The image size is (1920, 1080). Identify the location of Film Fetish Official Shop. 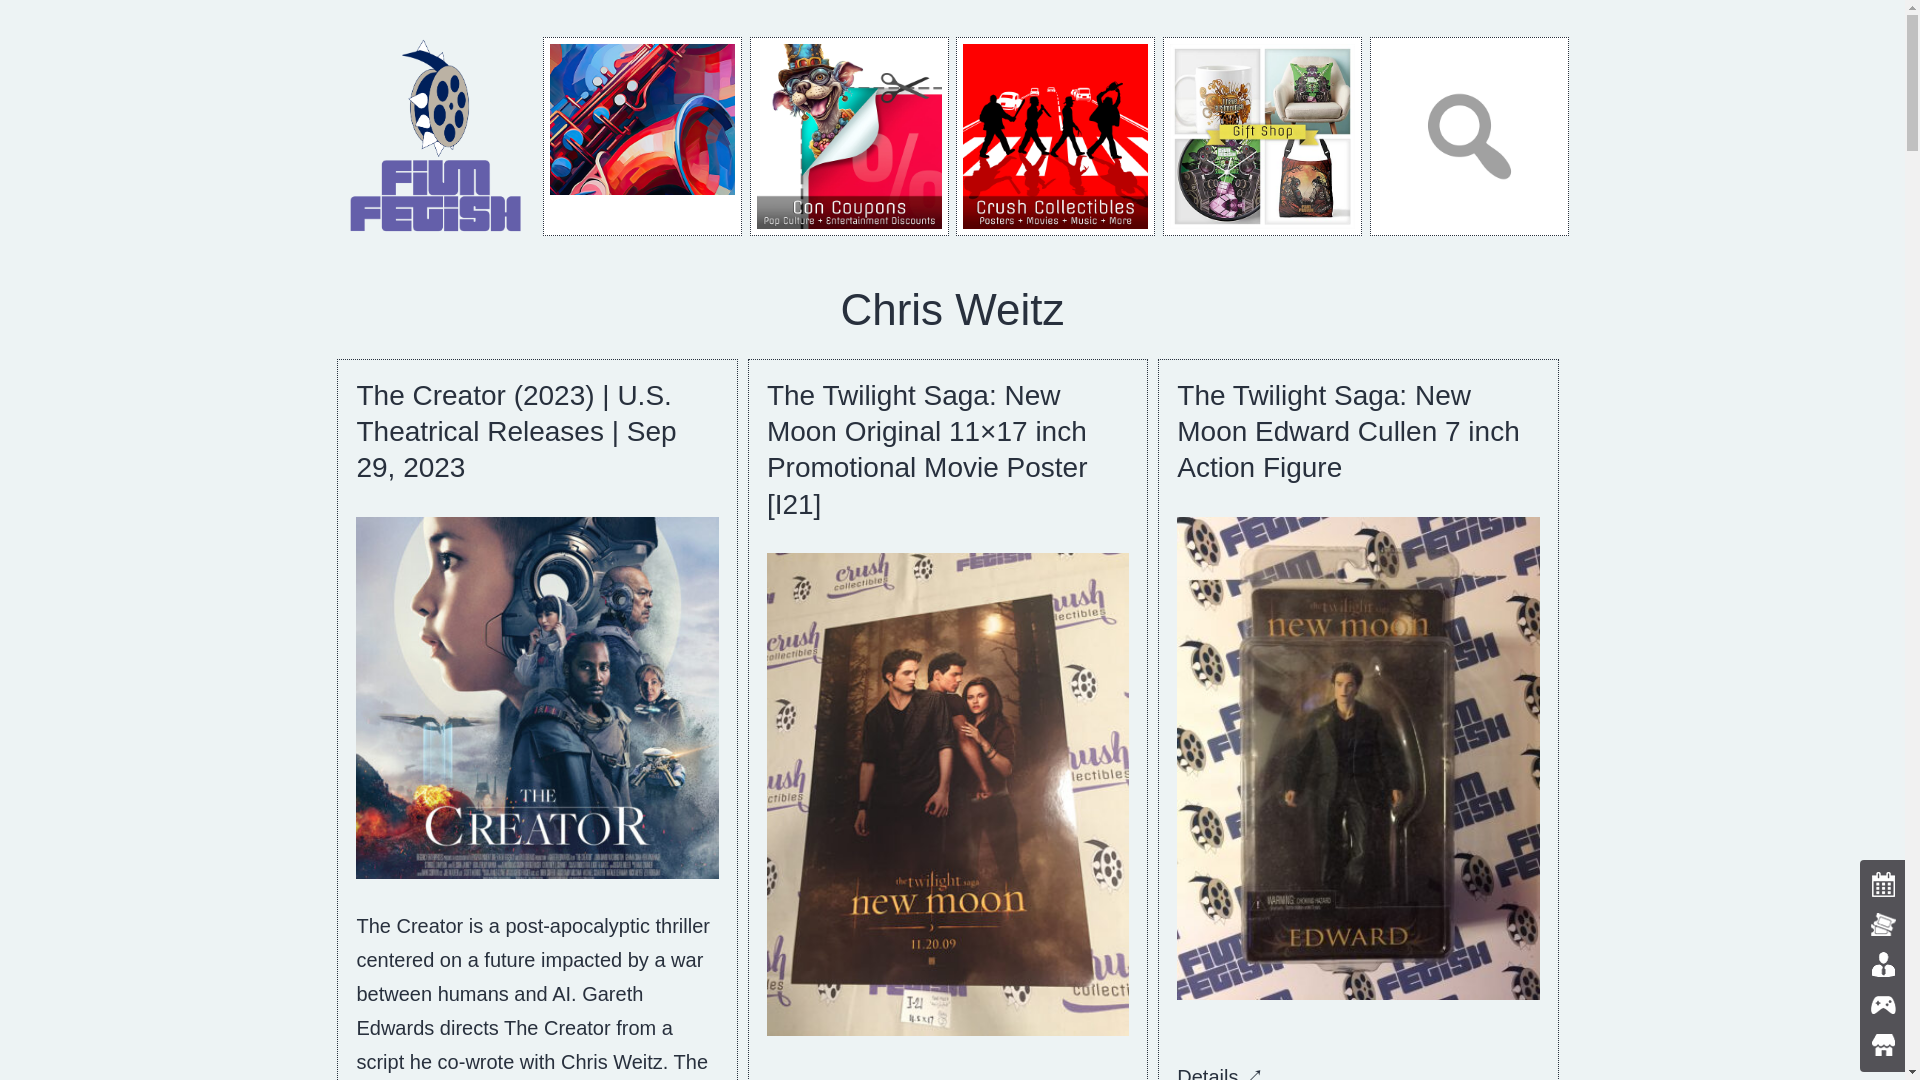
(1262, 136).